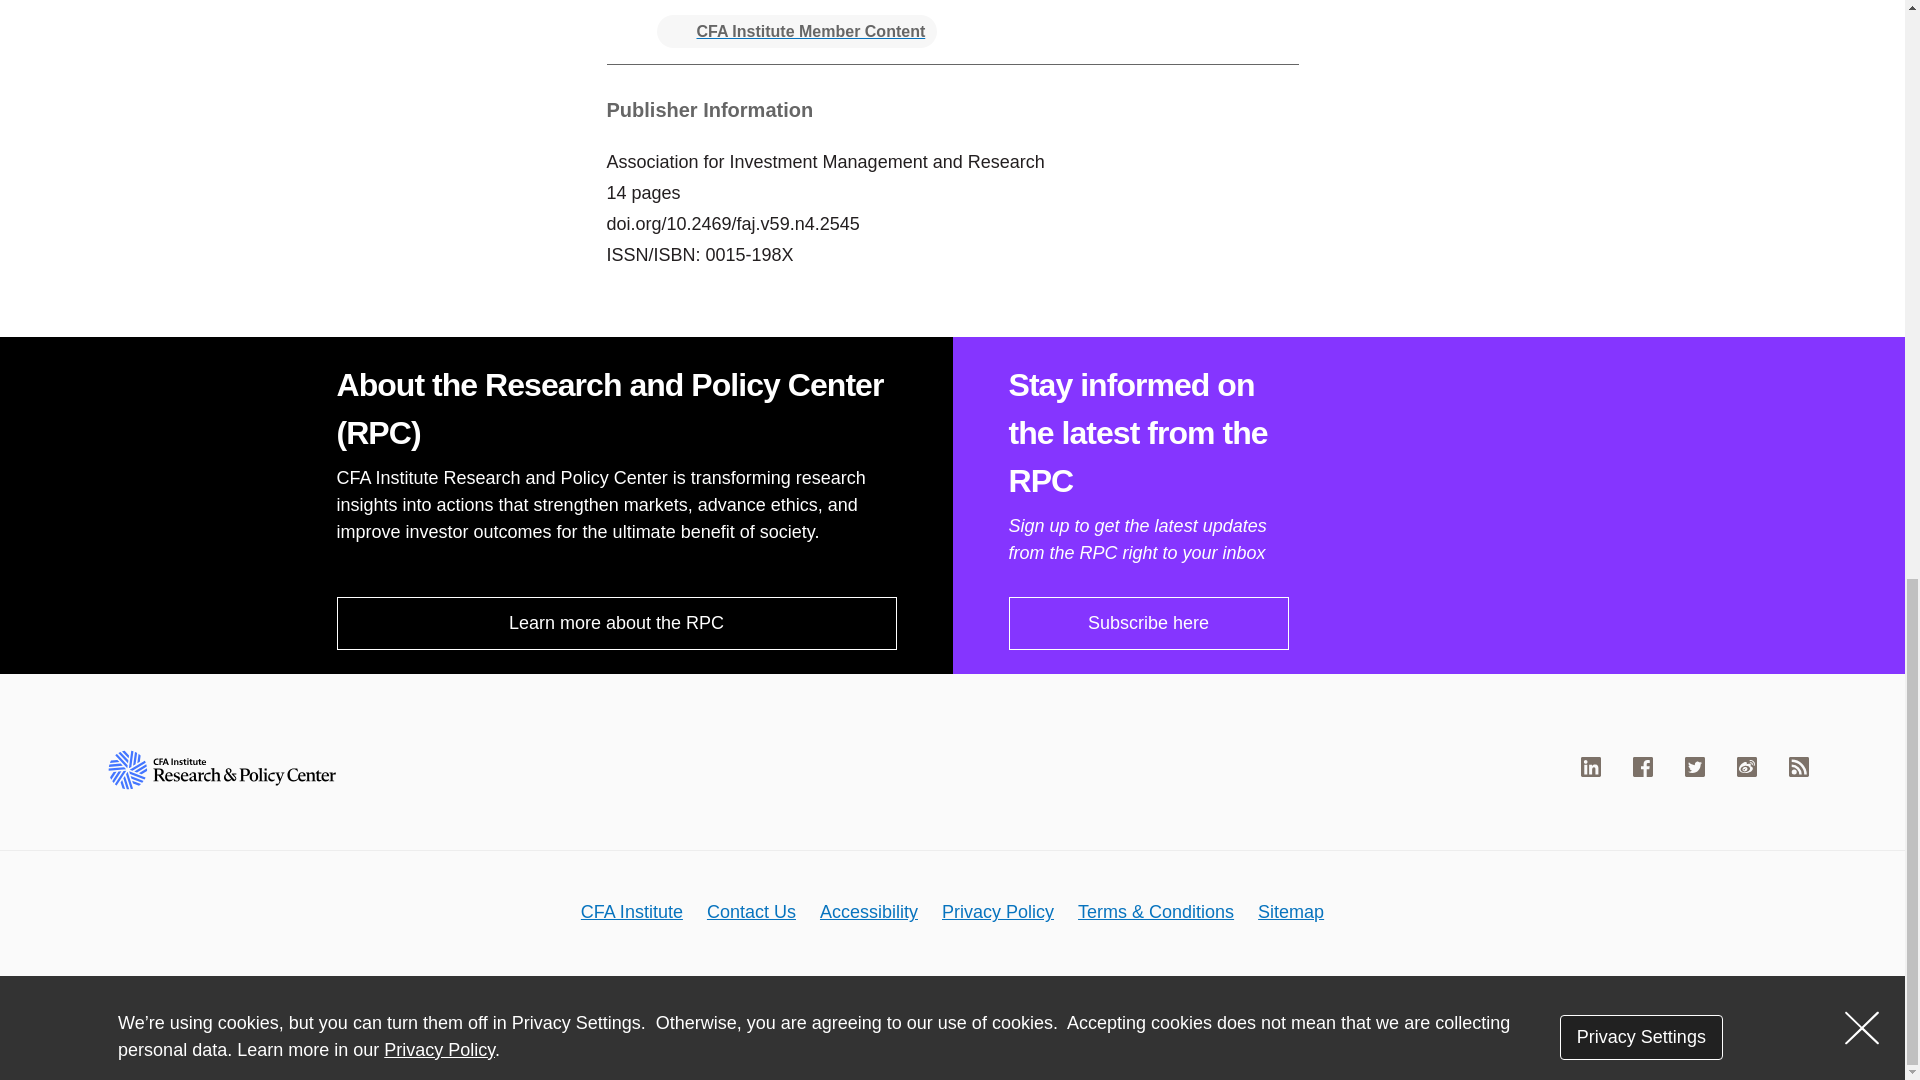 This screenshot has height=1080, width=1920. Describe the element at coordinates (1746, 766) in the screenshot. I see `Weibo Page` at that location.